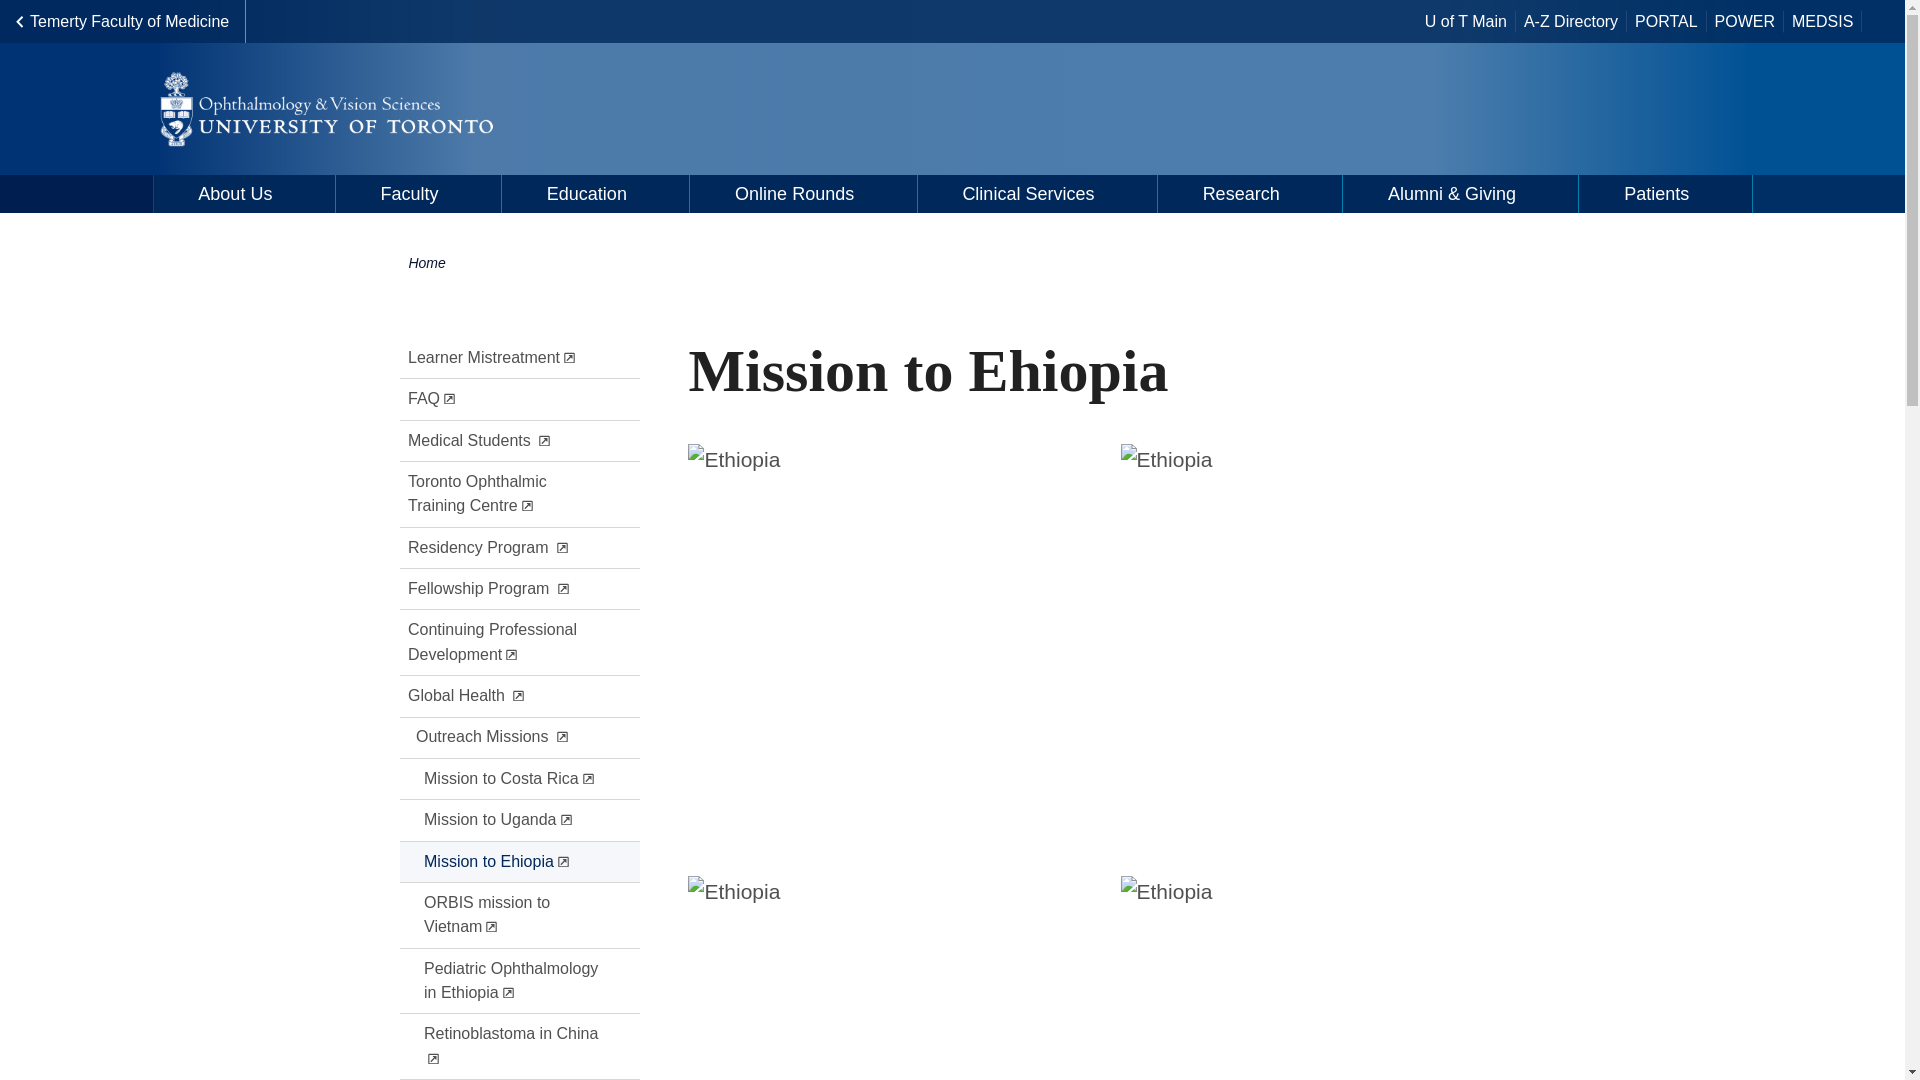 The image size is (1920, 1080). Describe the element at coordinates (1744, 22) in the screenshot. I see `POWER` at that location.